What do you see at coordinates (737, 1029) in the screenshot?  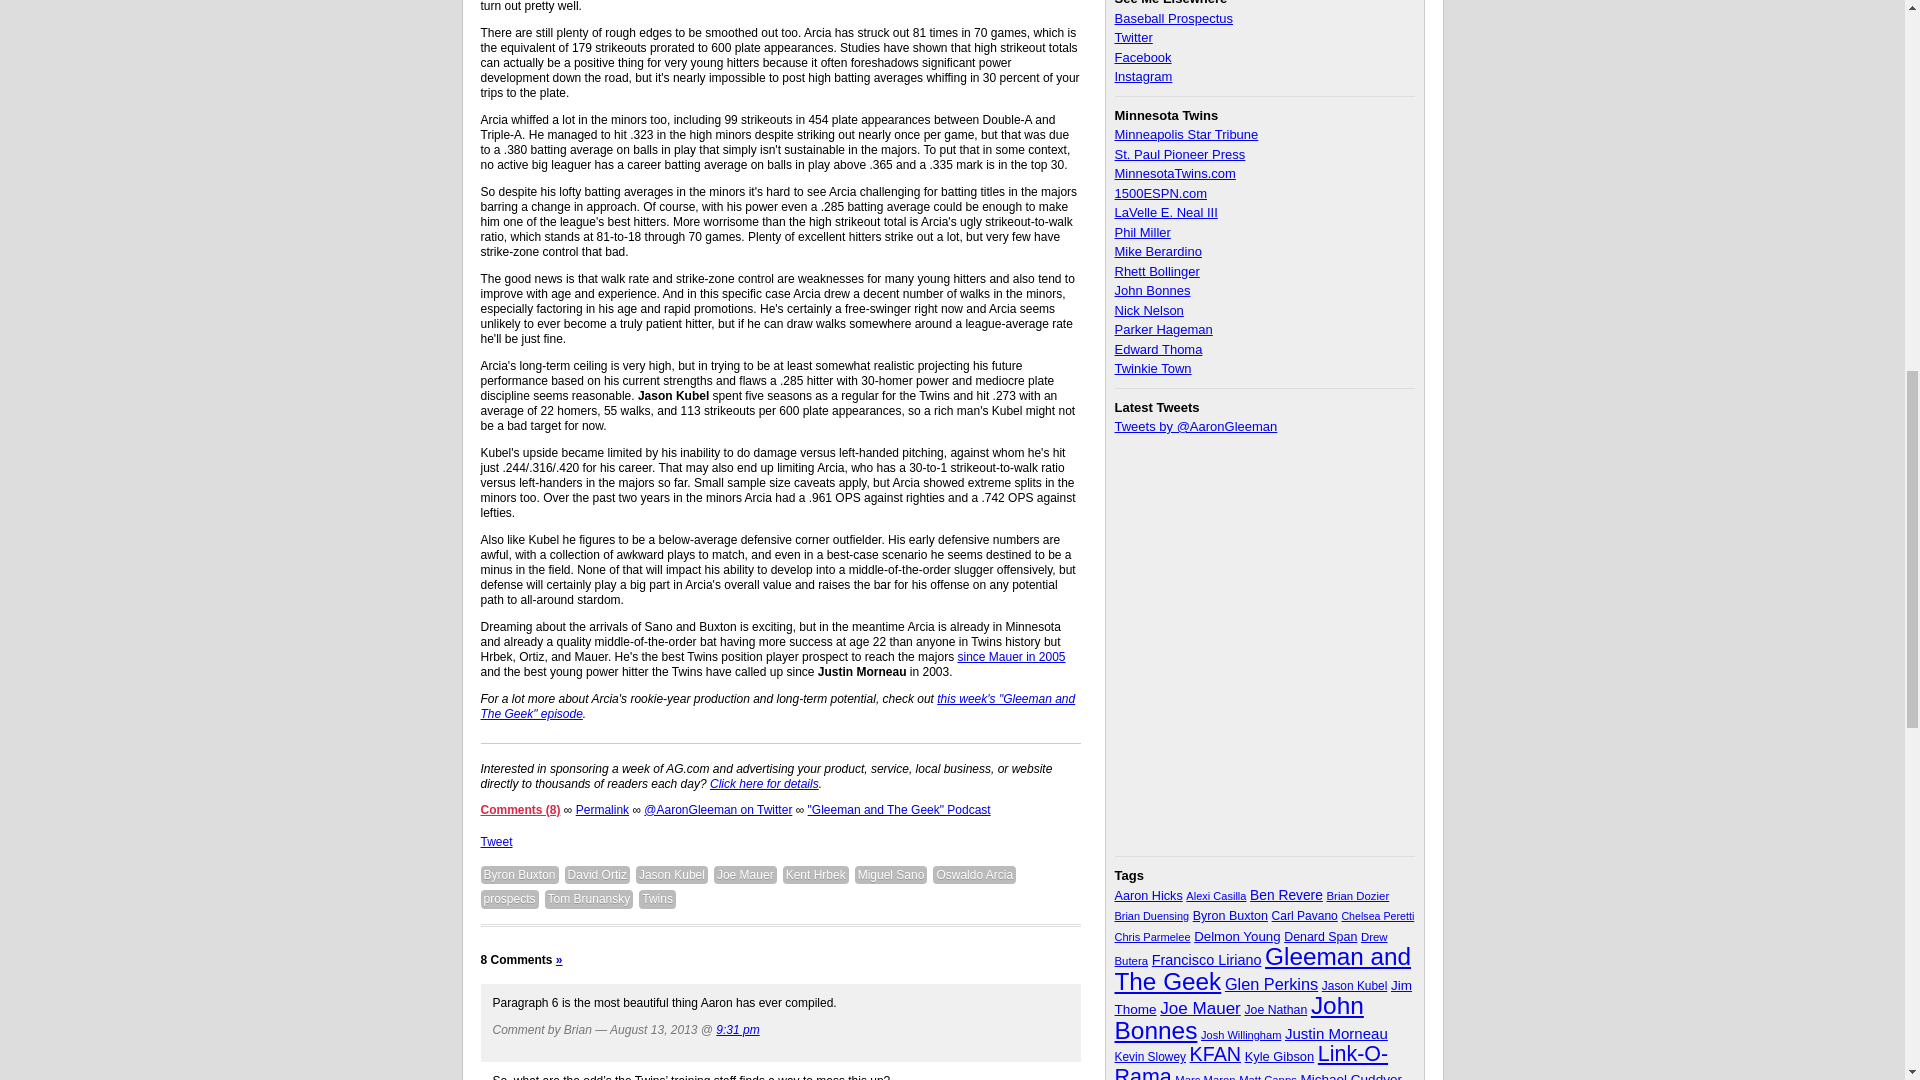 I see `9:31 pm` at bounding box center [737, 1029].